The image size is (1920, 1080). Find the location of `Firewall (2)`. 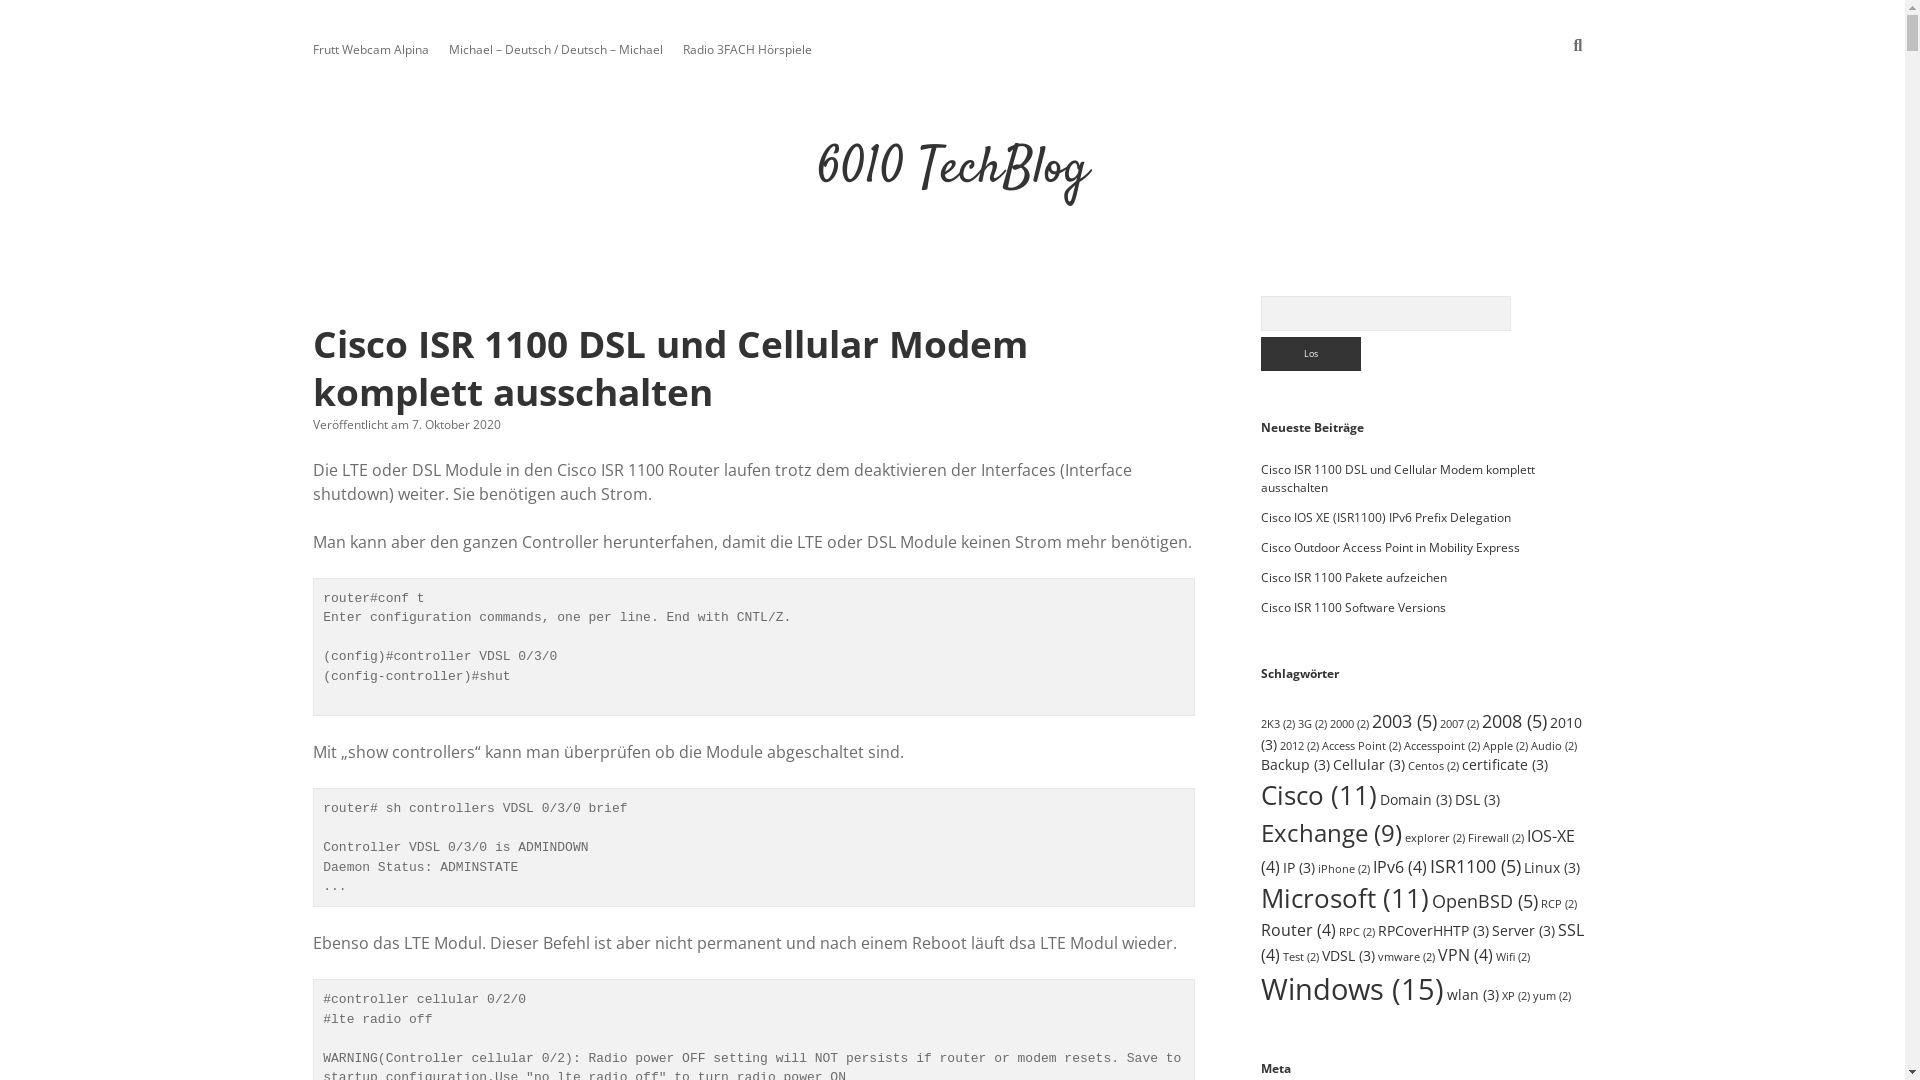

Firewall (2) is located at coordinates (1496, 838).